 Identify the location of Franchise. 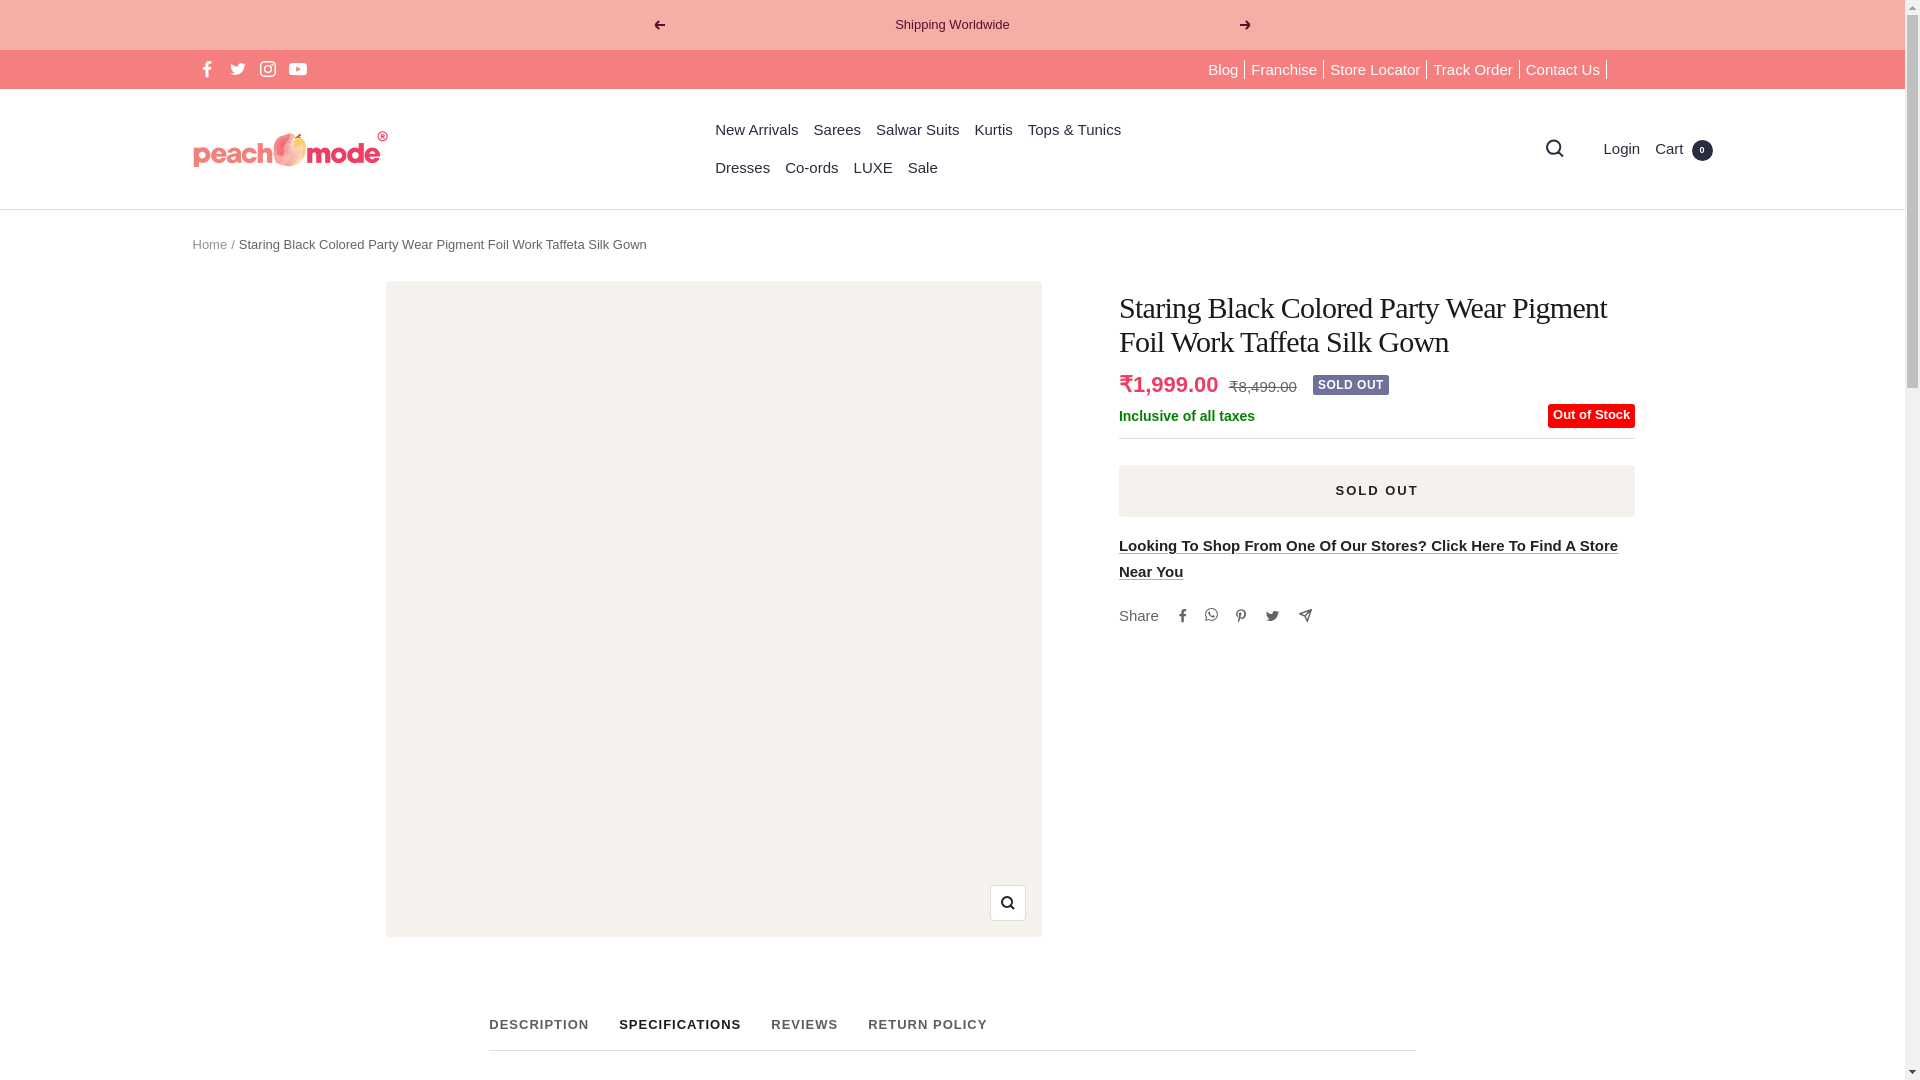
(1472, 70).